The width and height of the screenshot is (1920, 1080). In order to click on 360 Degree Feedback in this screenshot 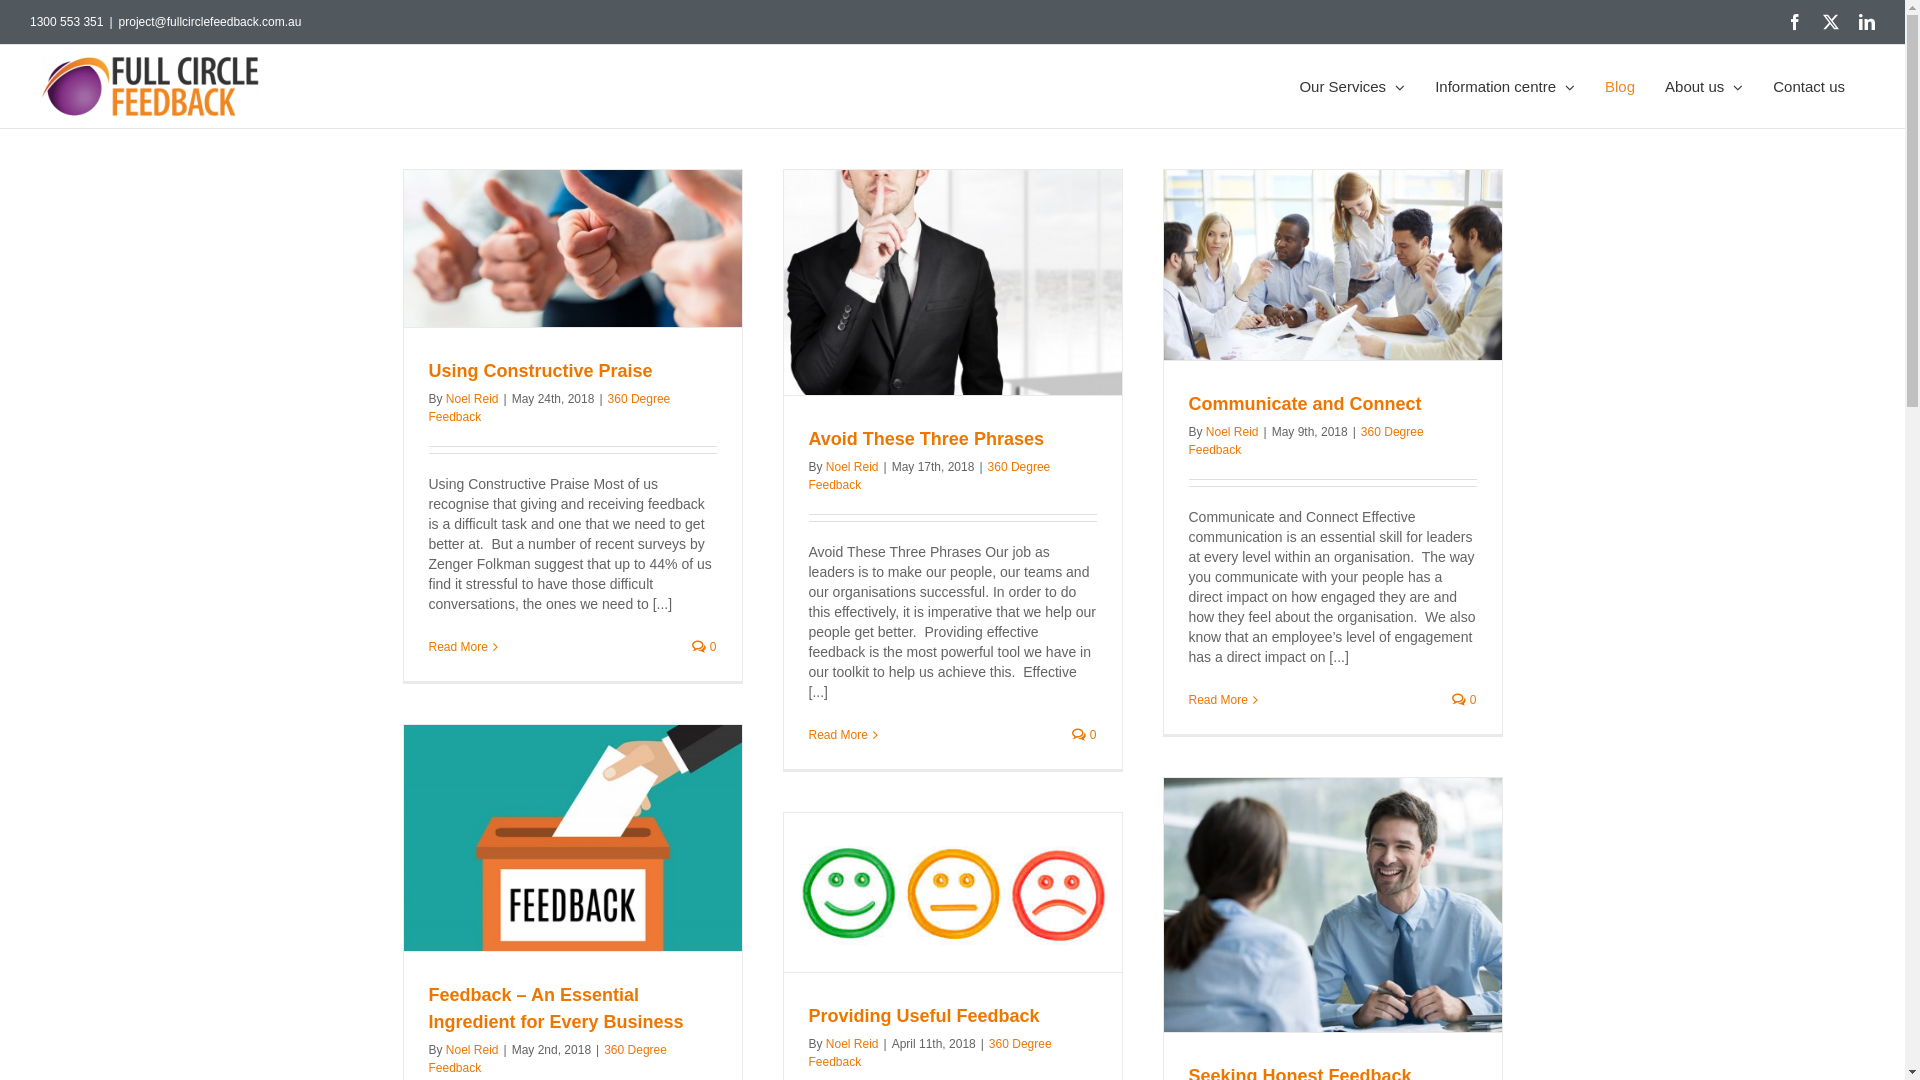, I will do `click(1306, 441)`.